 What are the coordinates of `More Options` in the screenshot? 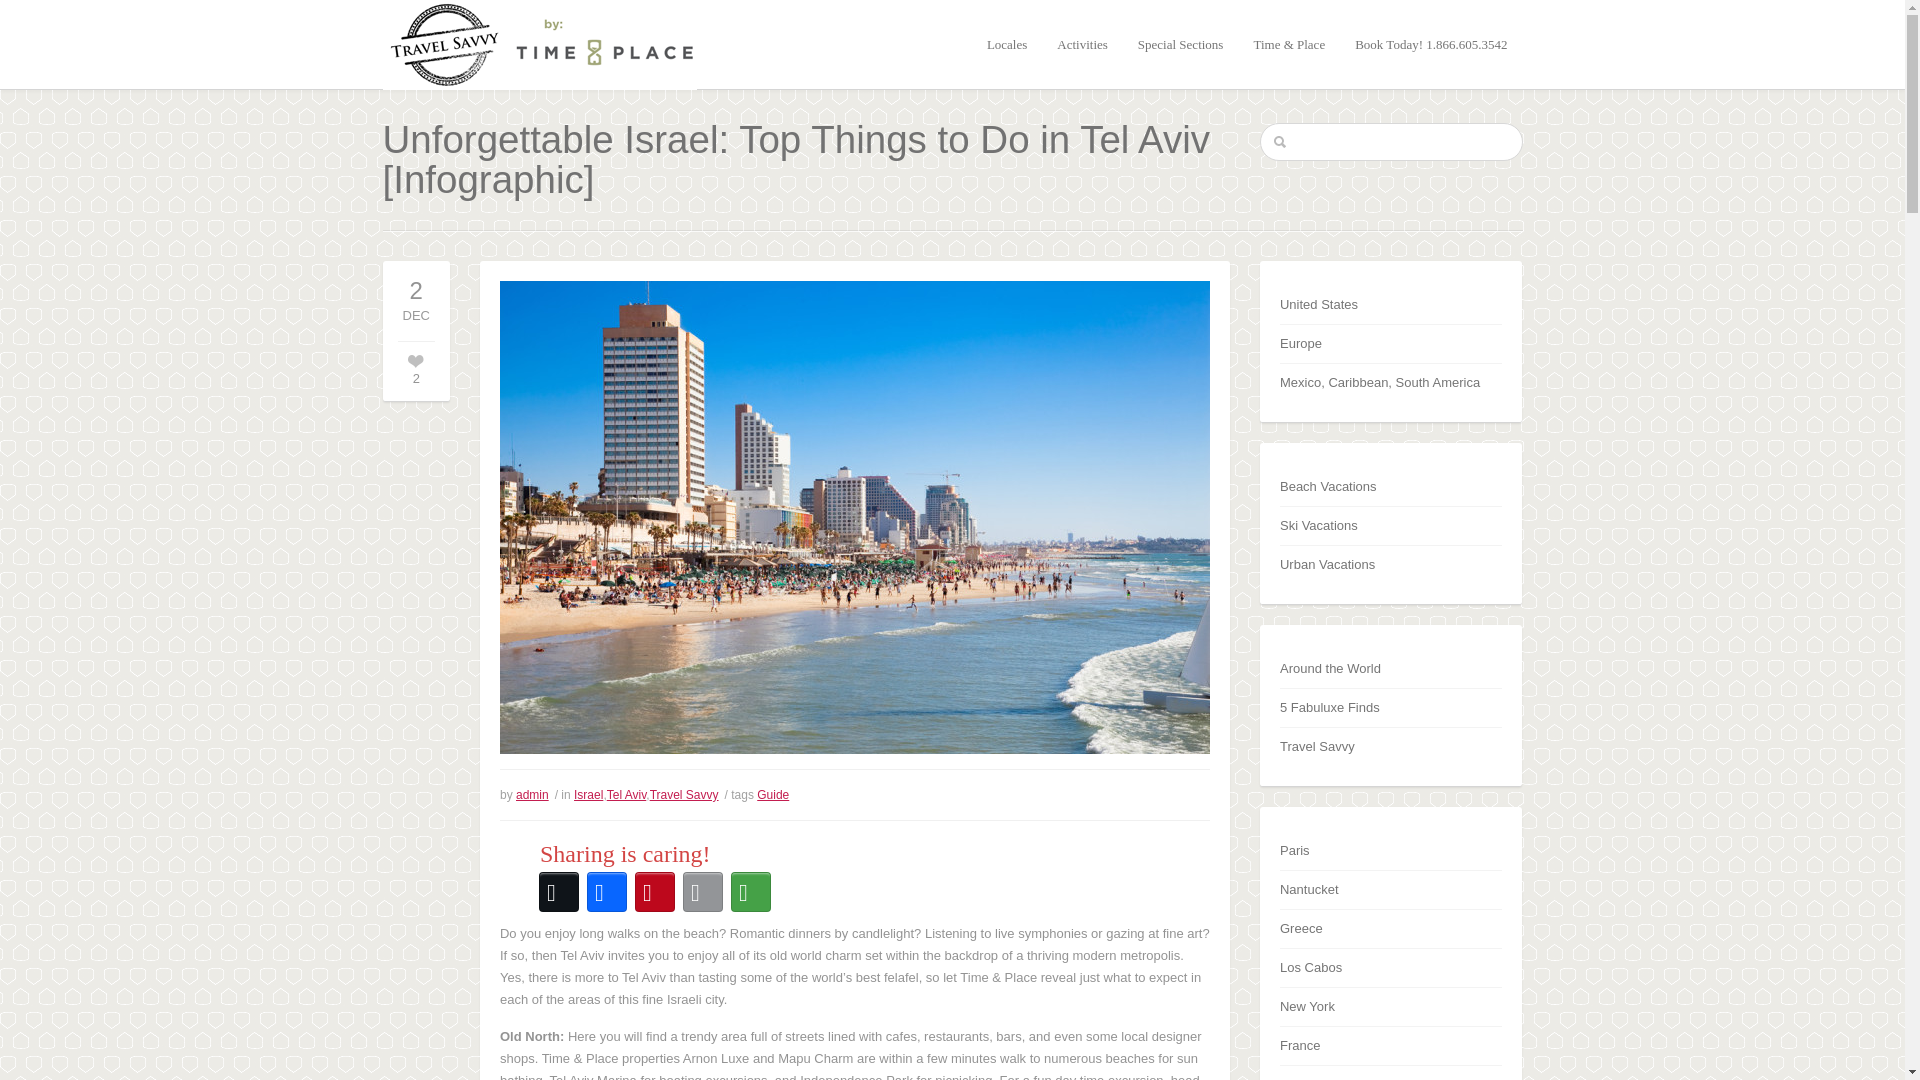 It's located at (751, 892).